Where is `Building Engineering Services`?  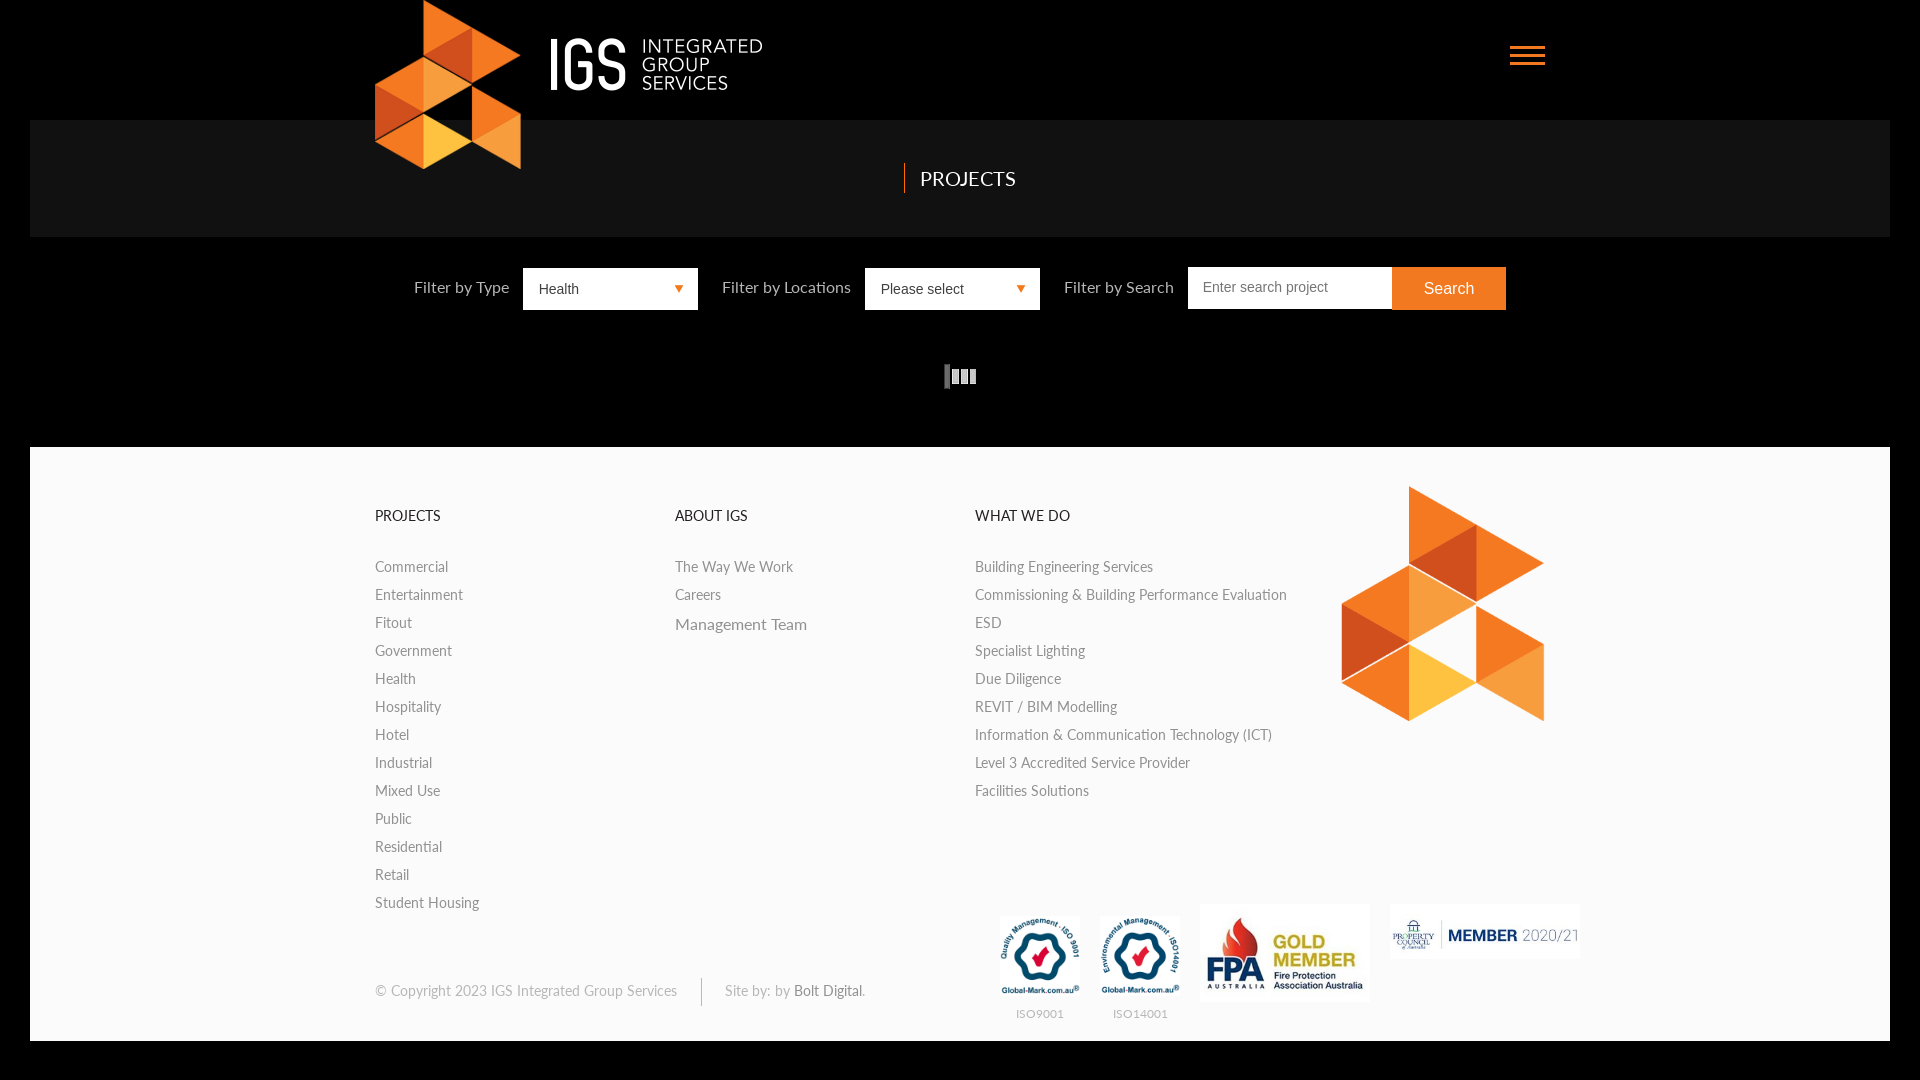
Building Engineering Services is located at coordinates (1064, 566).